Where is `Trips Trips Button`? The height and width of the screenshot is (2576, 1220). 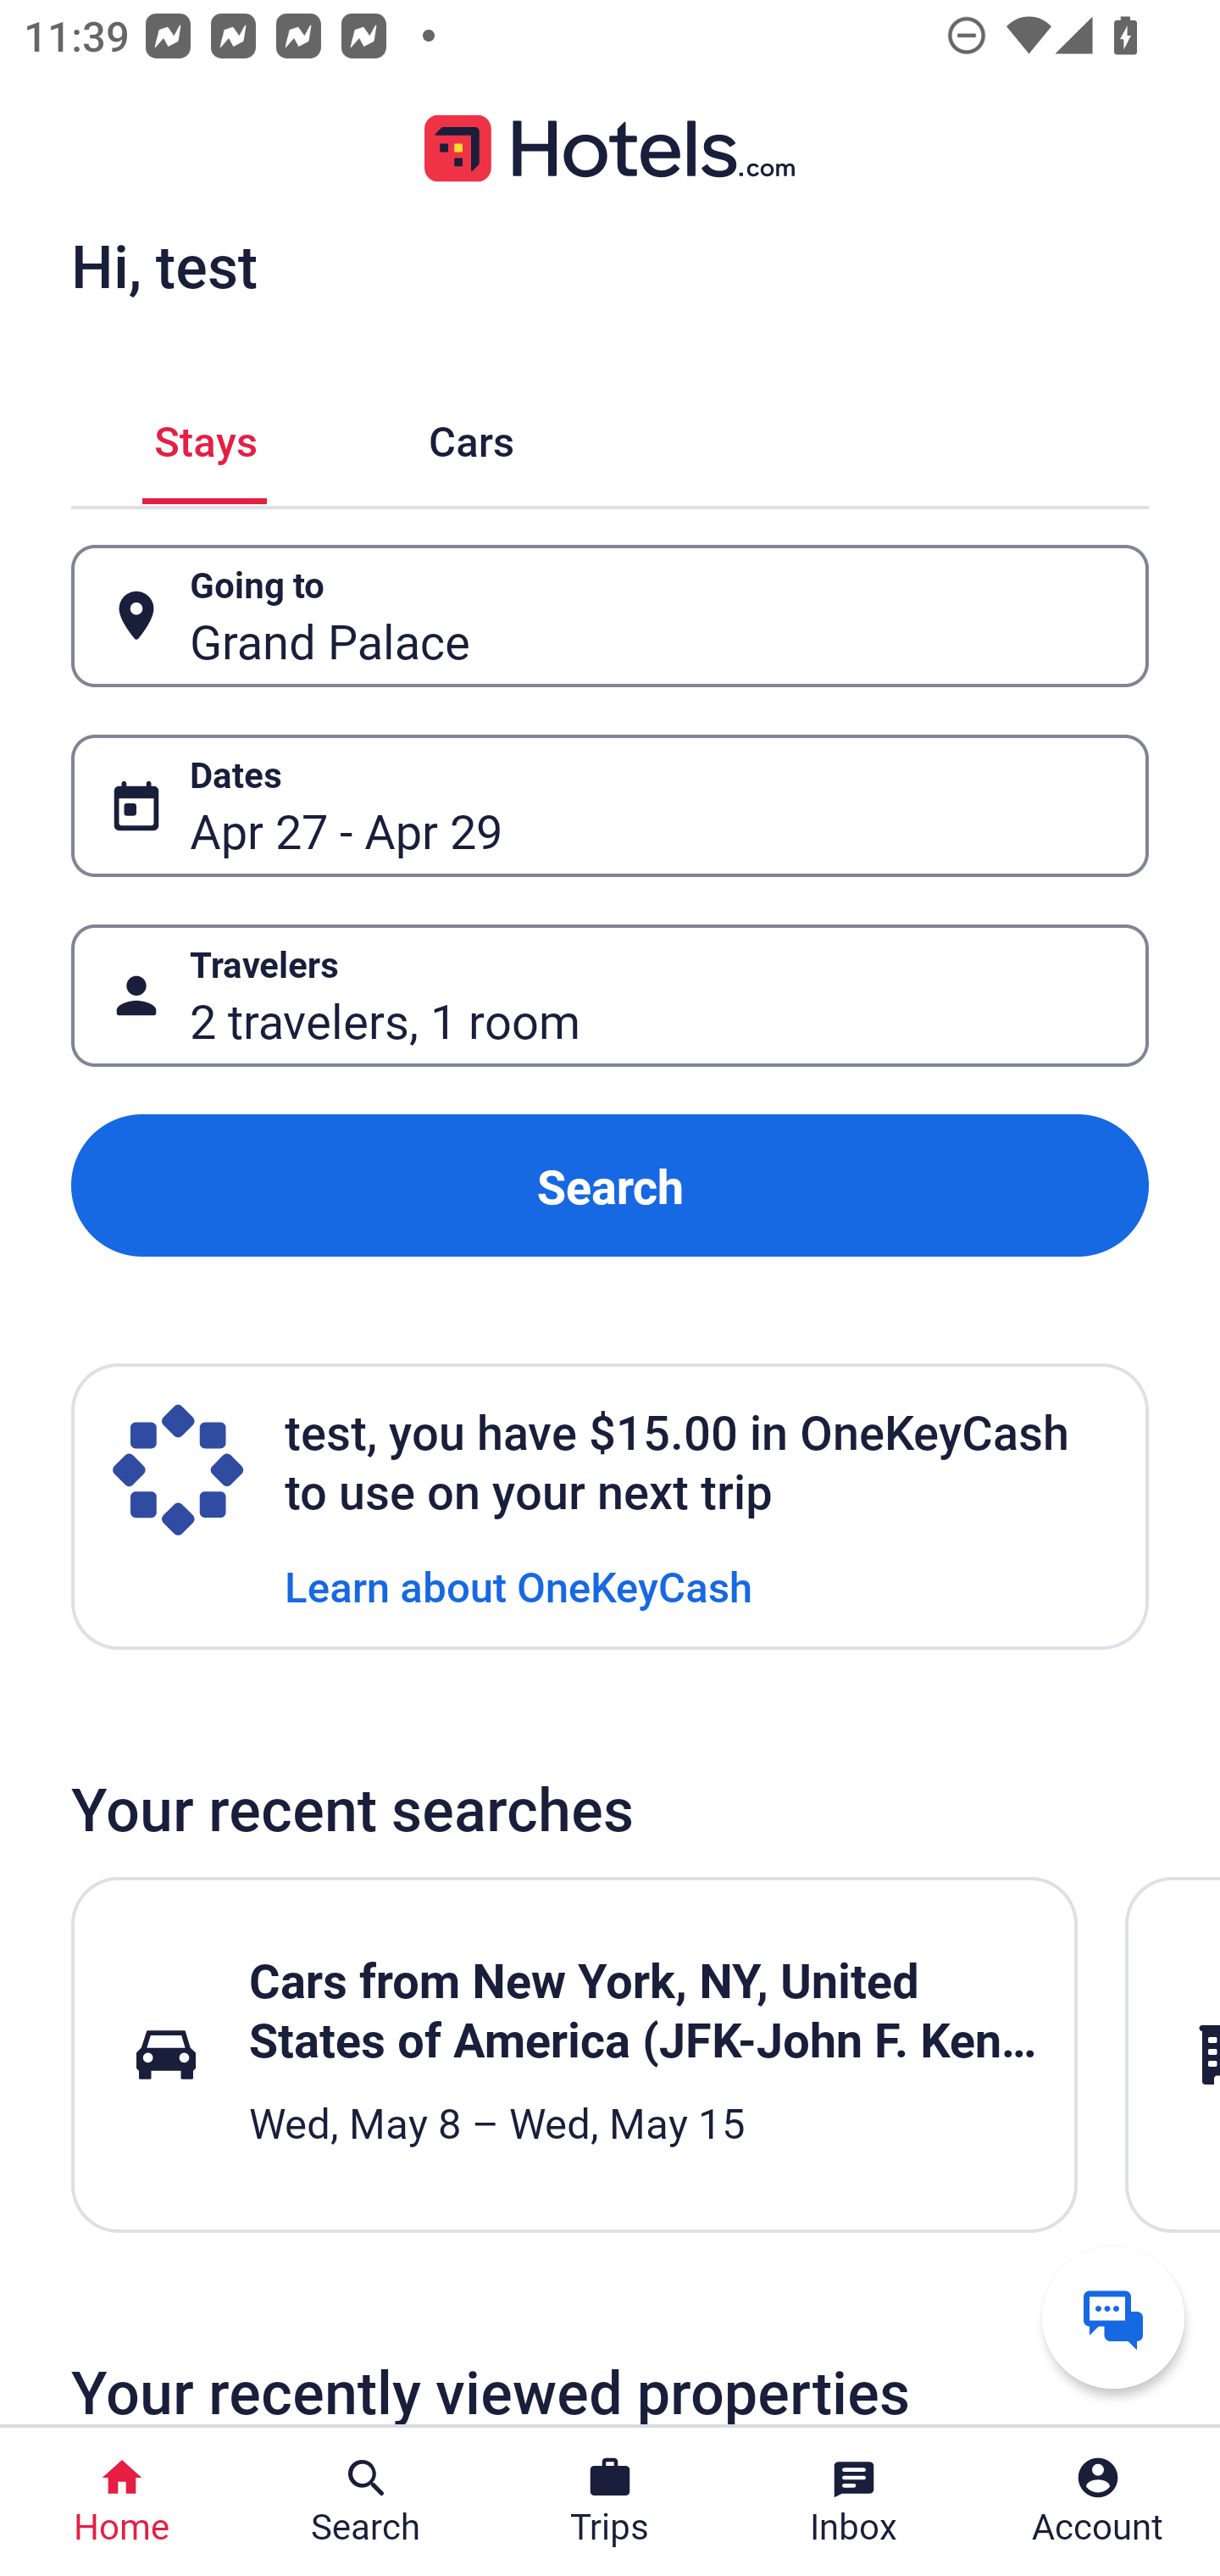
Trips Trips Button is located at coordinates (610, 2501).